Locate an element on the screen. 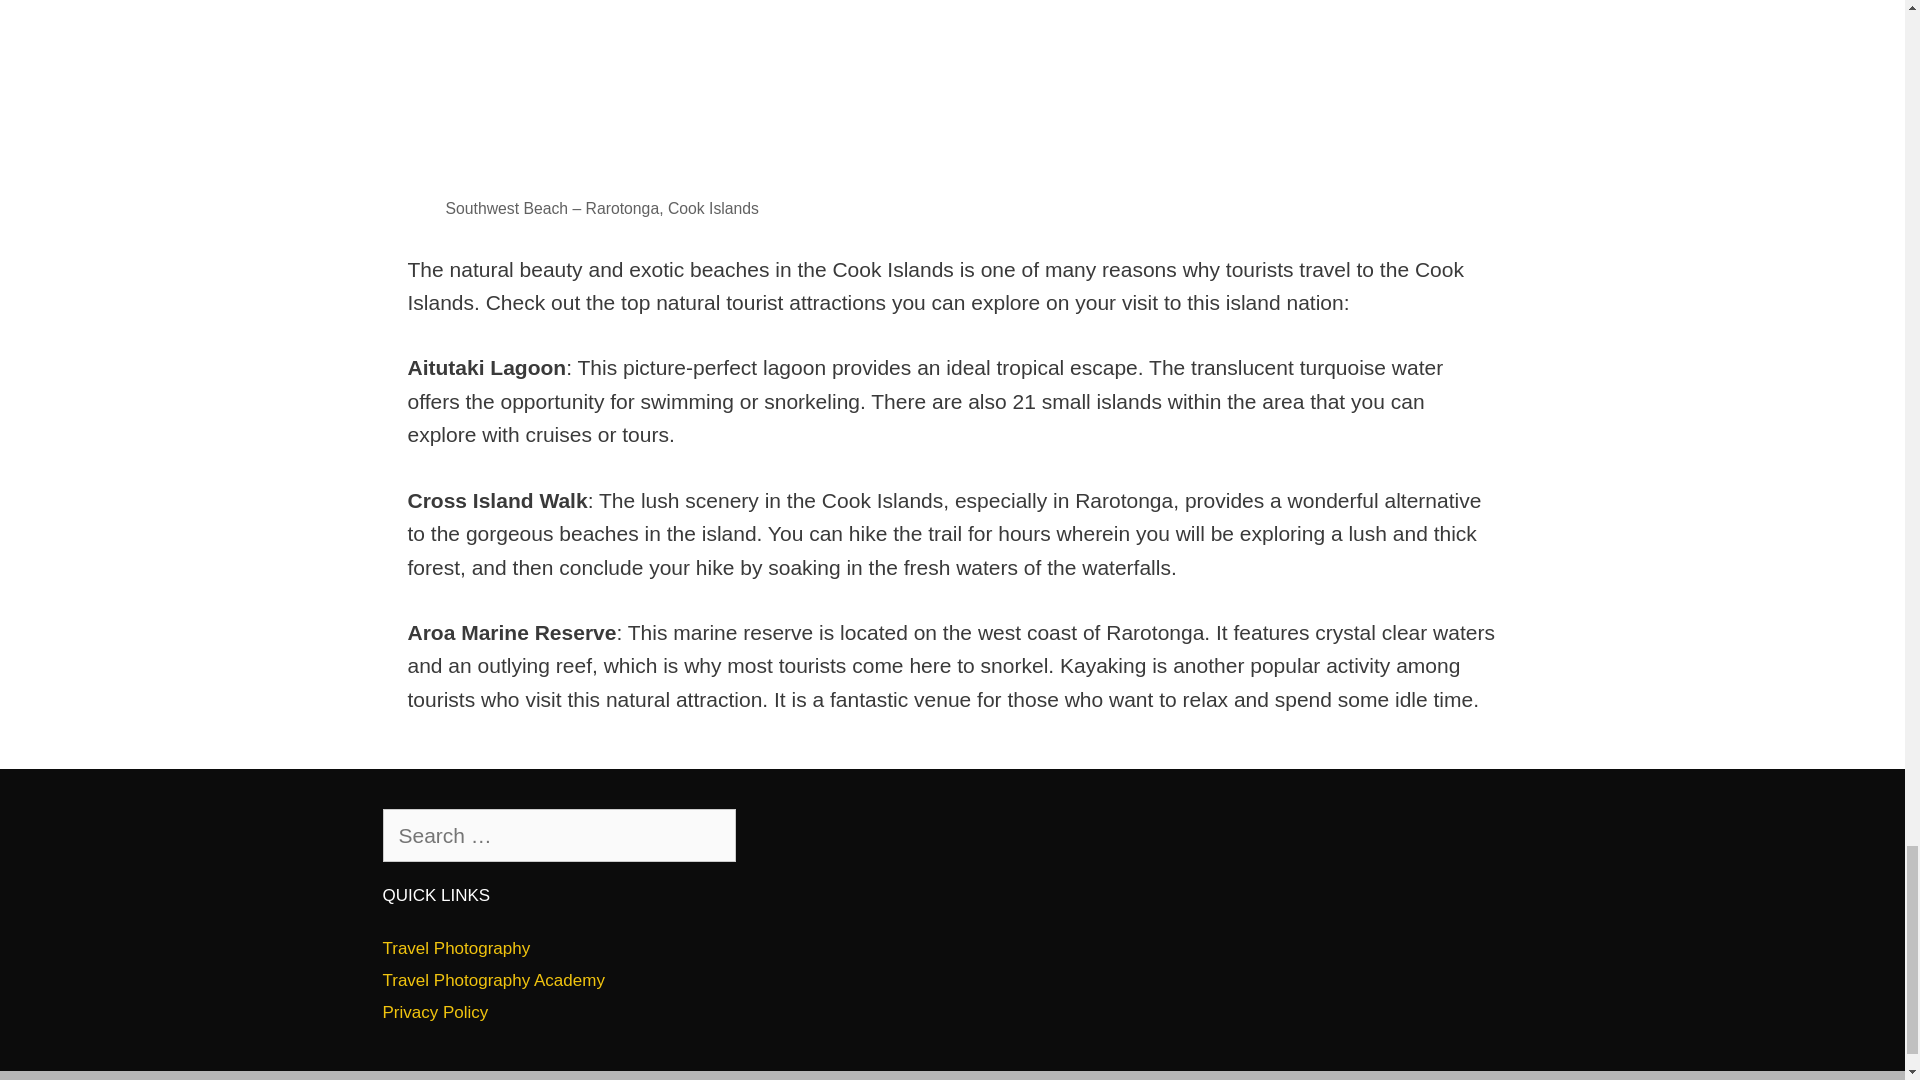  Privacy Policy is located at coordinates (434, 1012).